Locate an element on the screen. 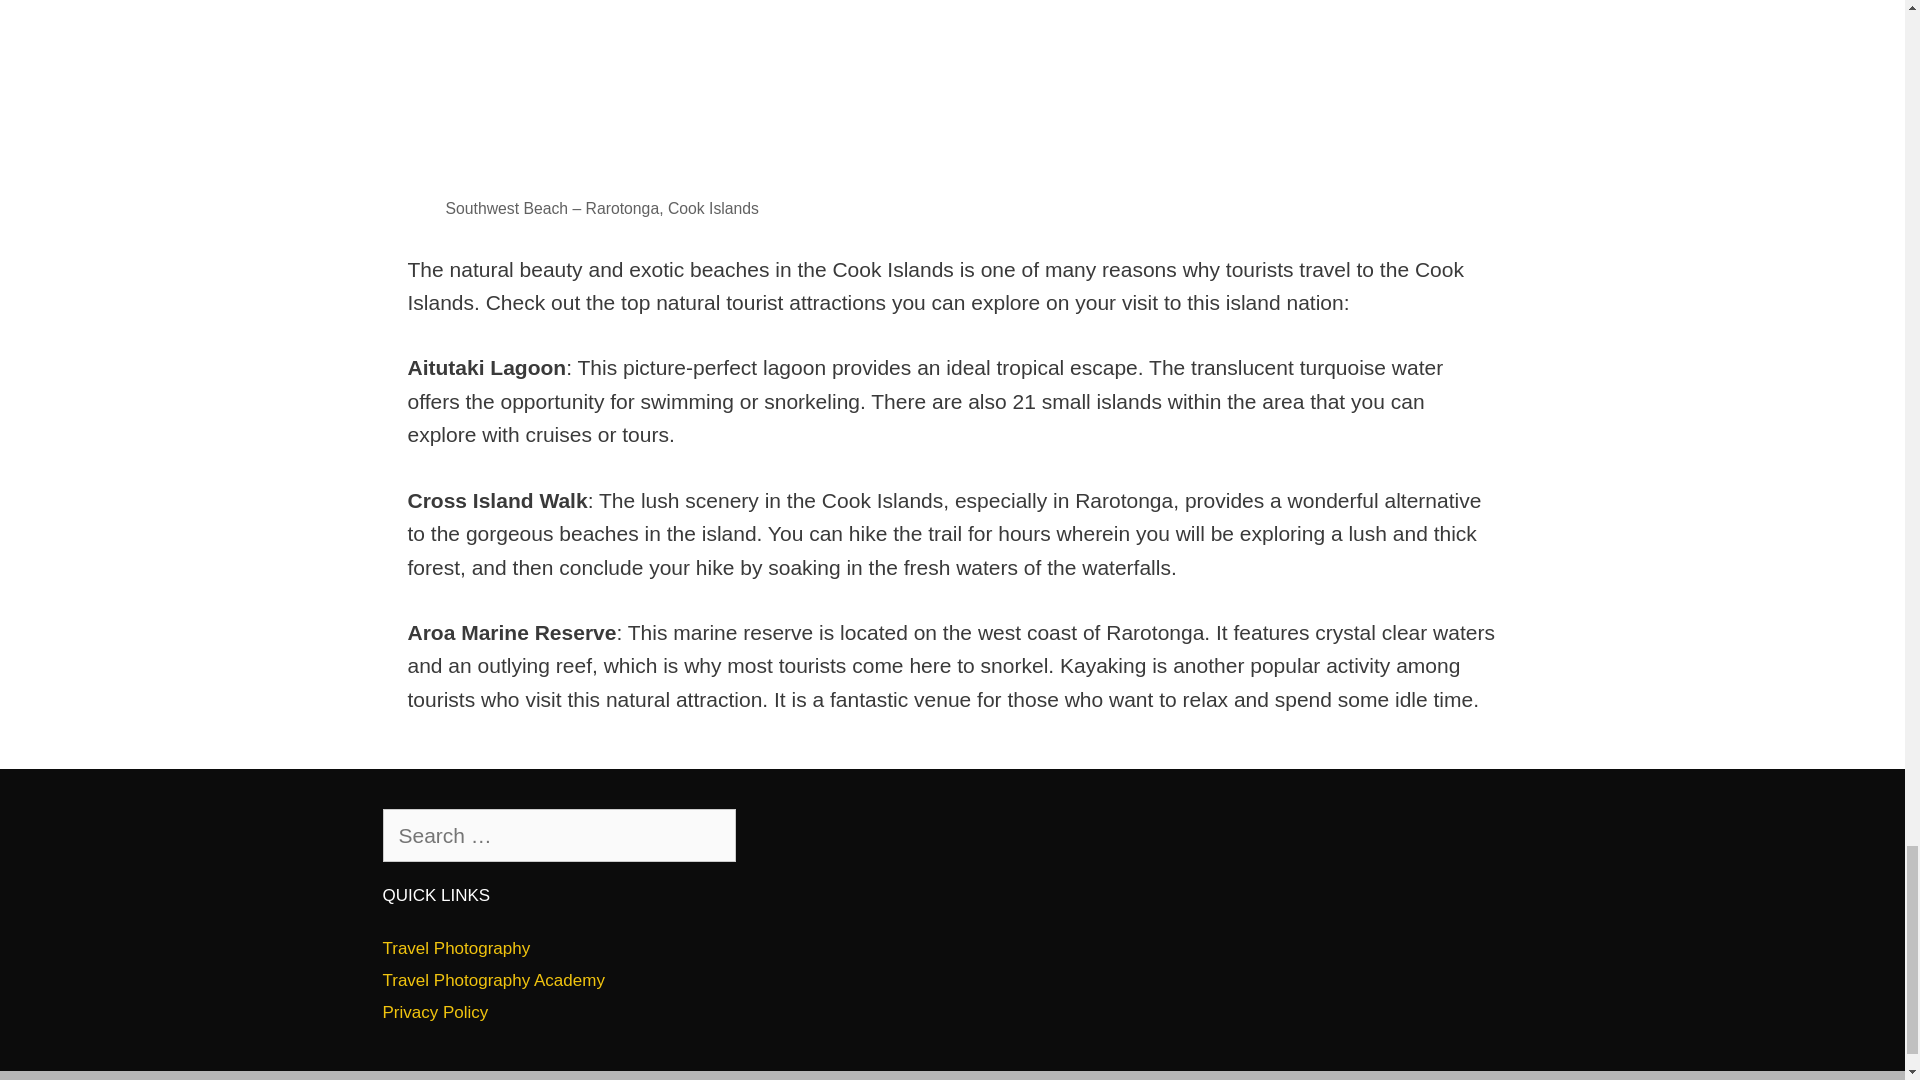  Privacy Policy is located at coordinates (434, 1012).